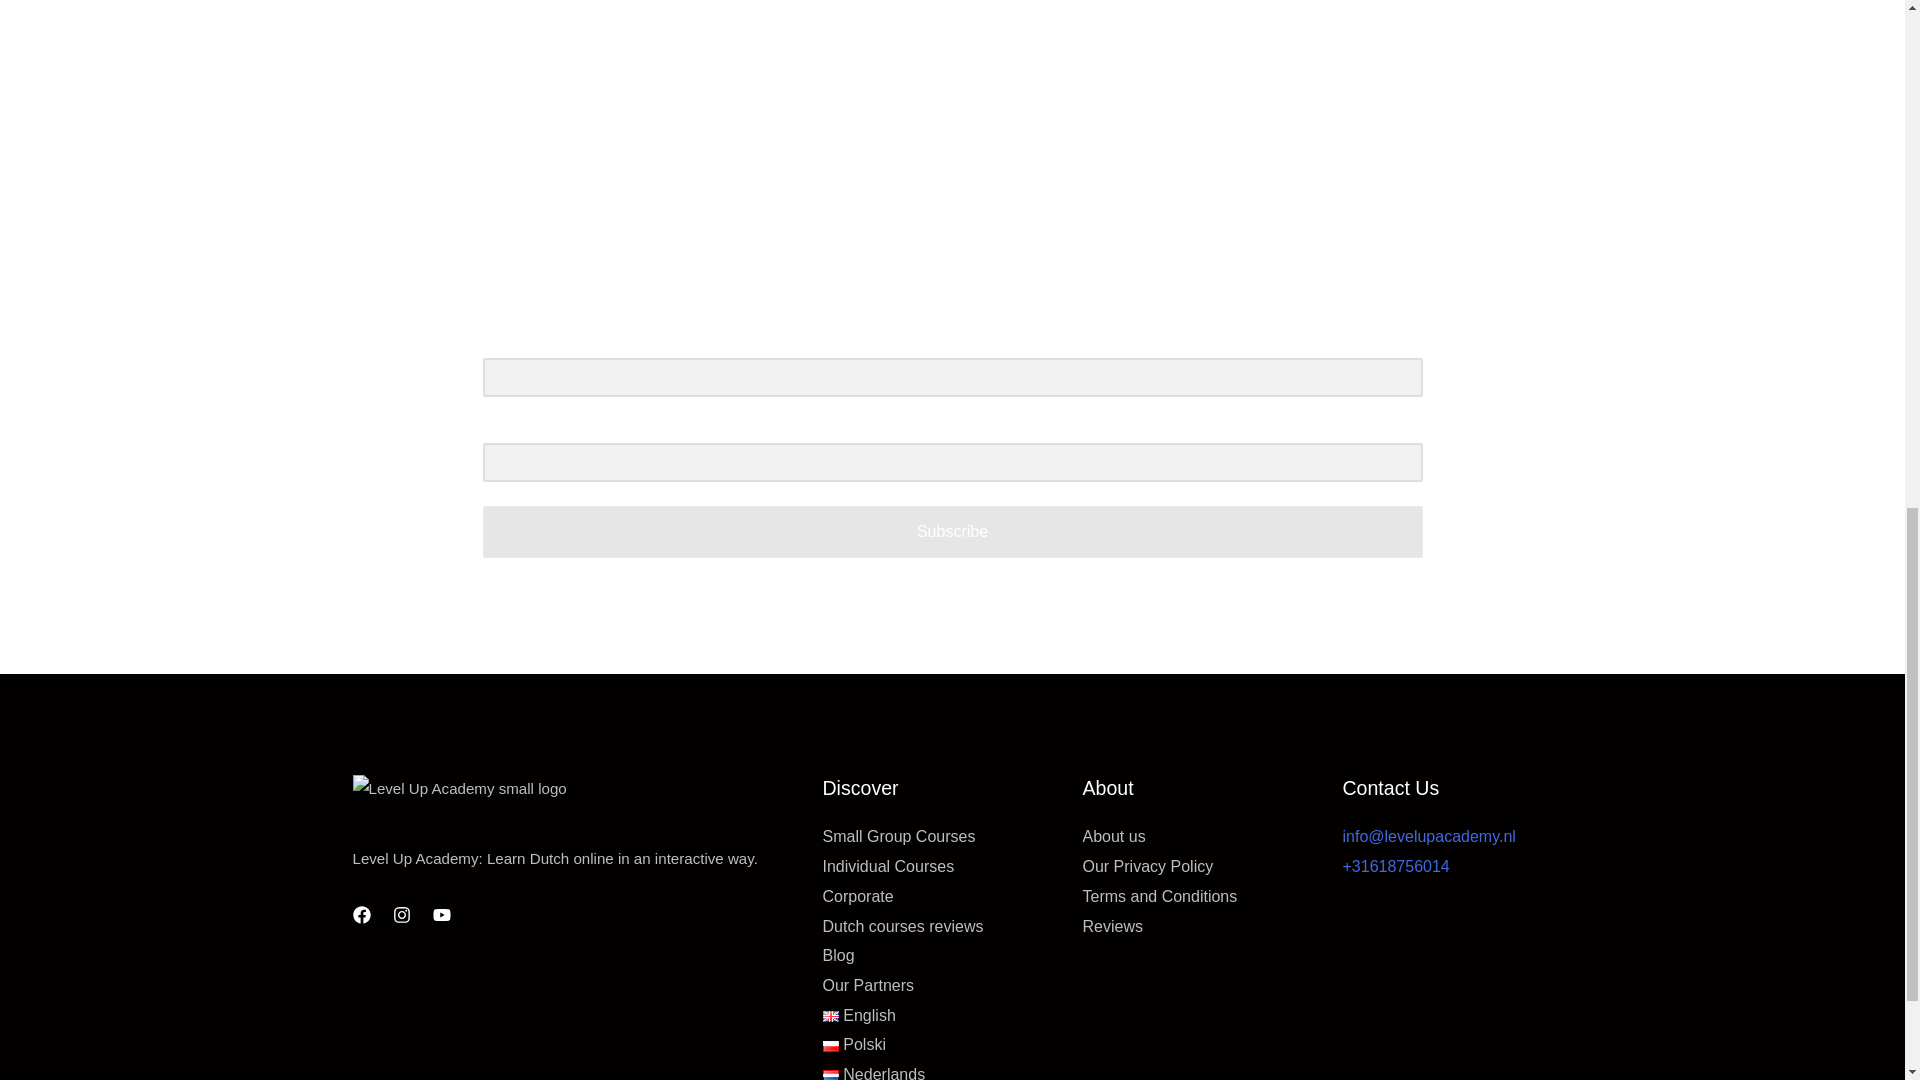 The height and width of the screenshot is (1080, 1920). I want to click on Individual Courses, so click(888, 866).